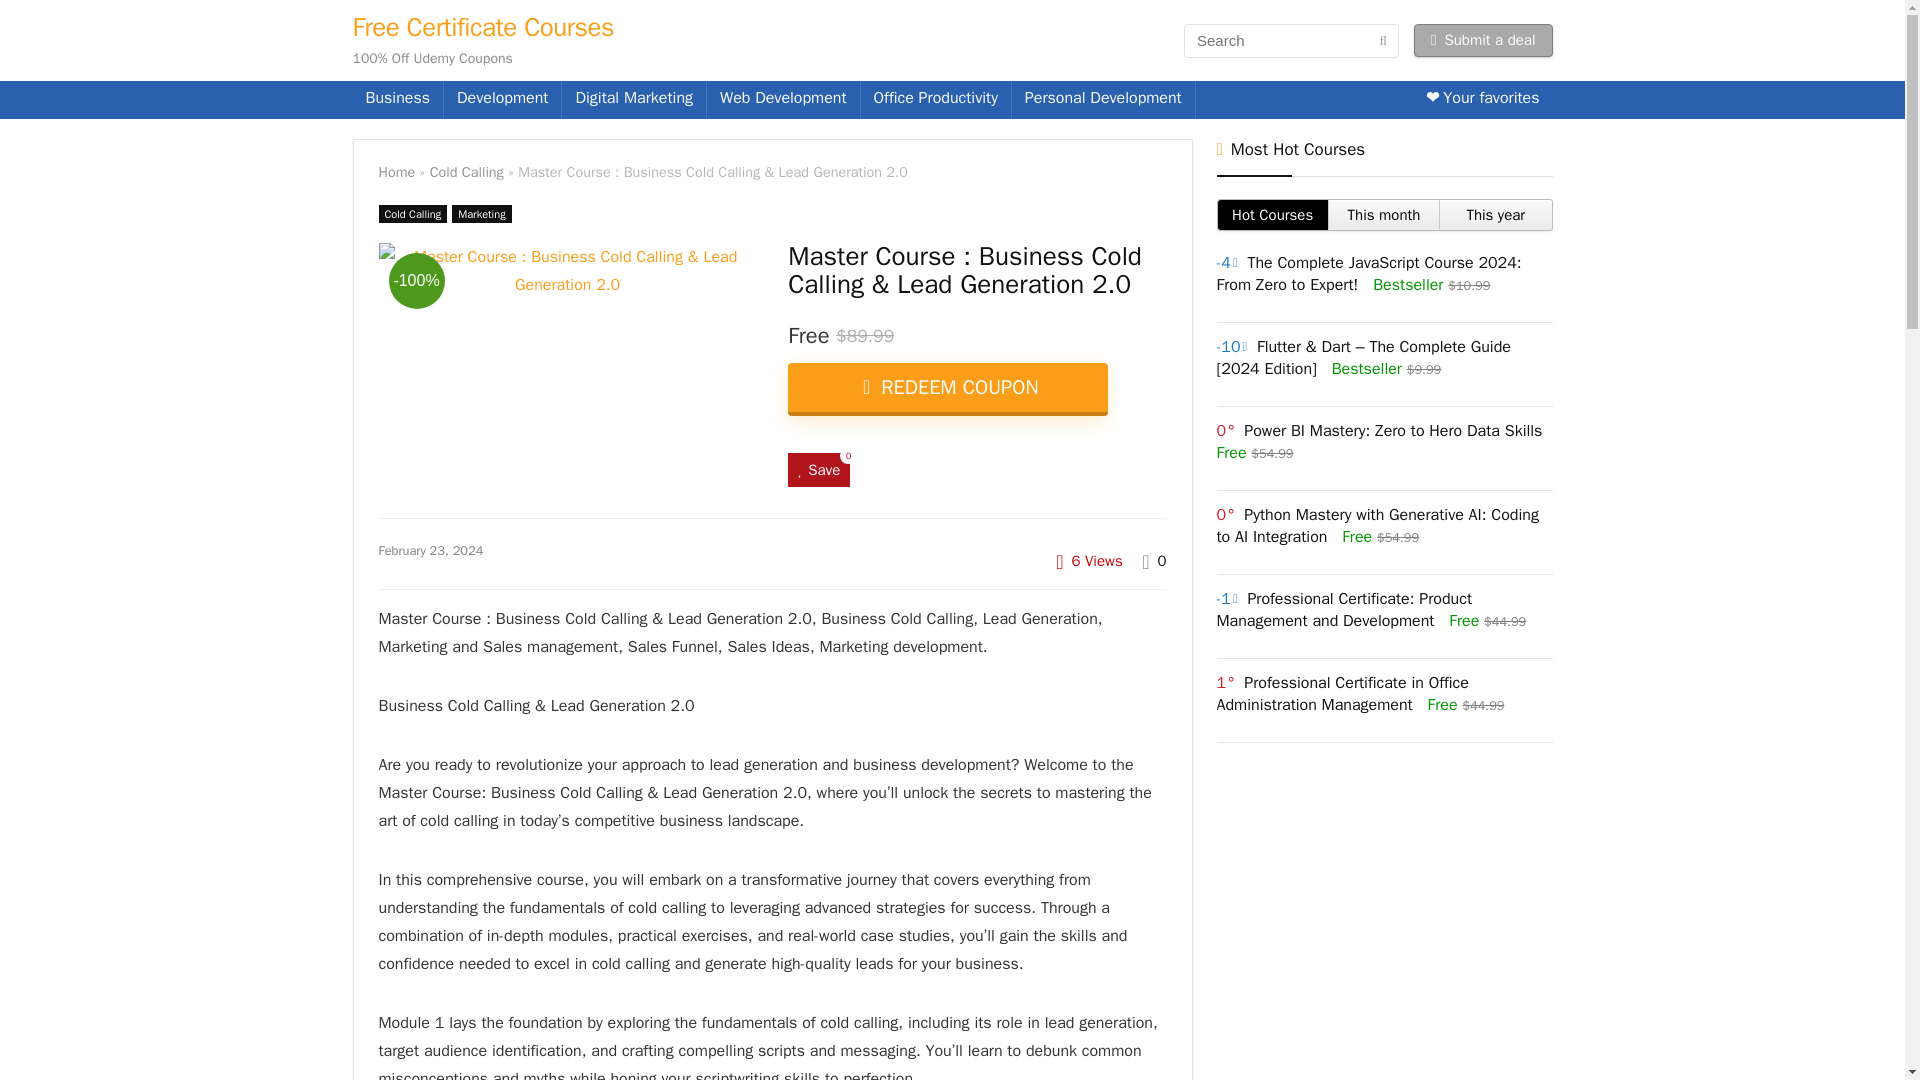 This screenshot has height=1080, width=1920. What do you see at coordinates (1392, 430) in the screenshot?
I see `Power BI Mastery: Zero to Hero Data Skills` at bounding box center [1392, 430].